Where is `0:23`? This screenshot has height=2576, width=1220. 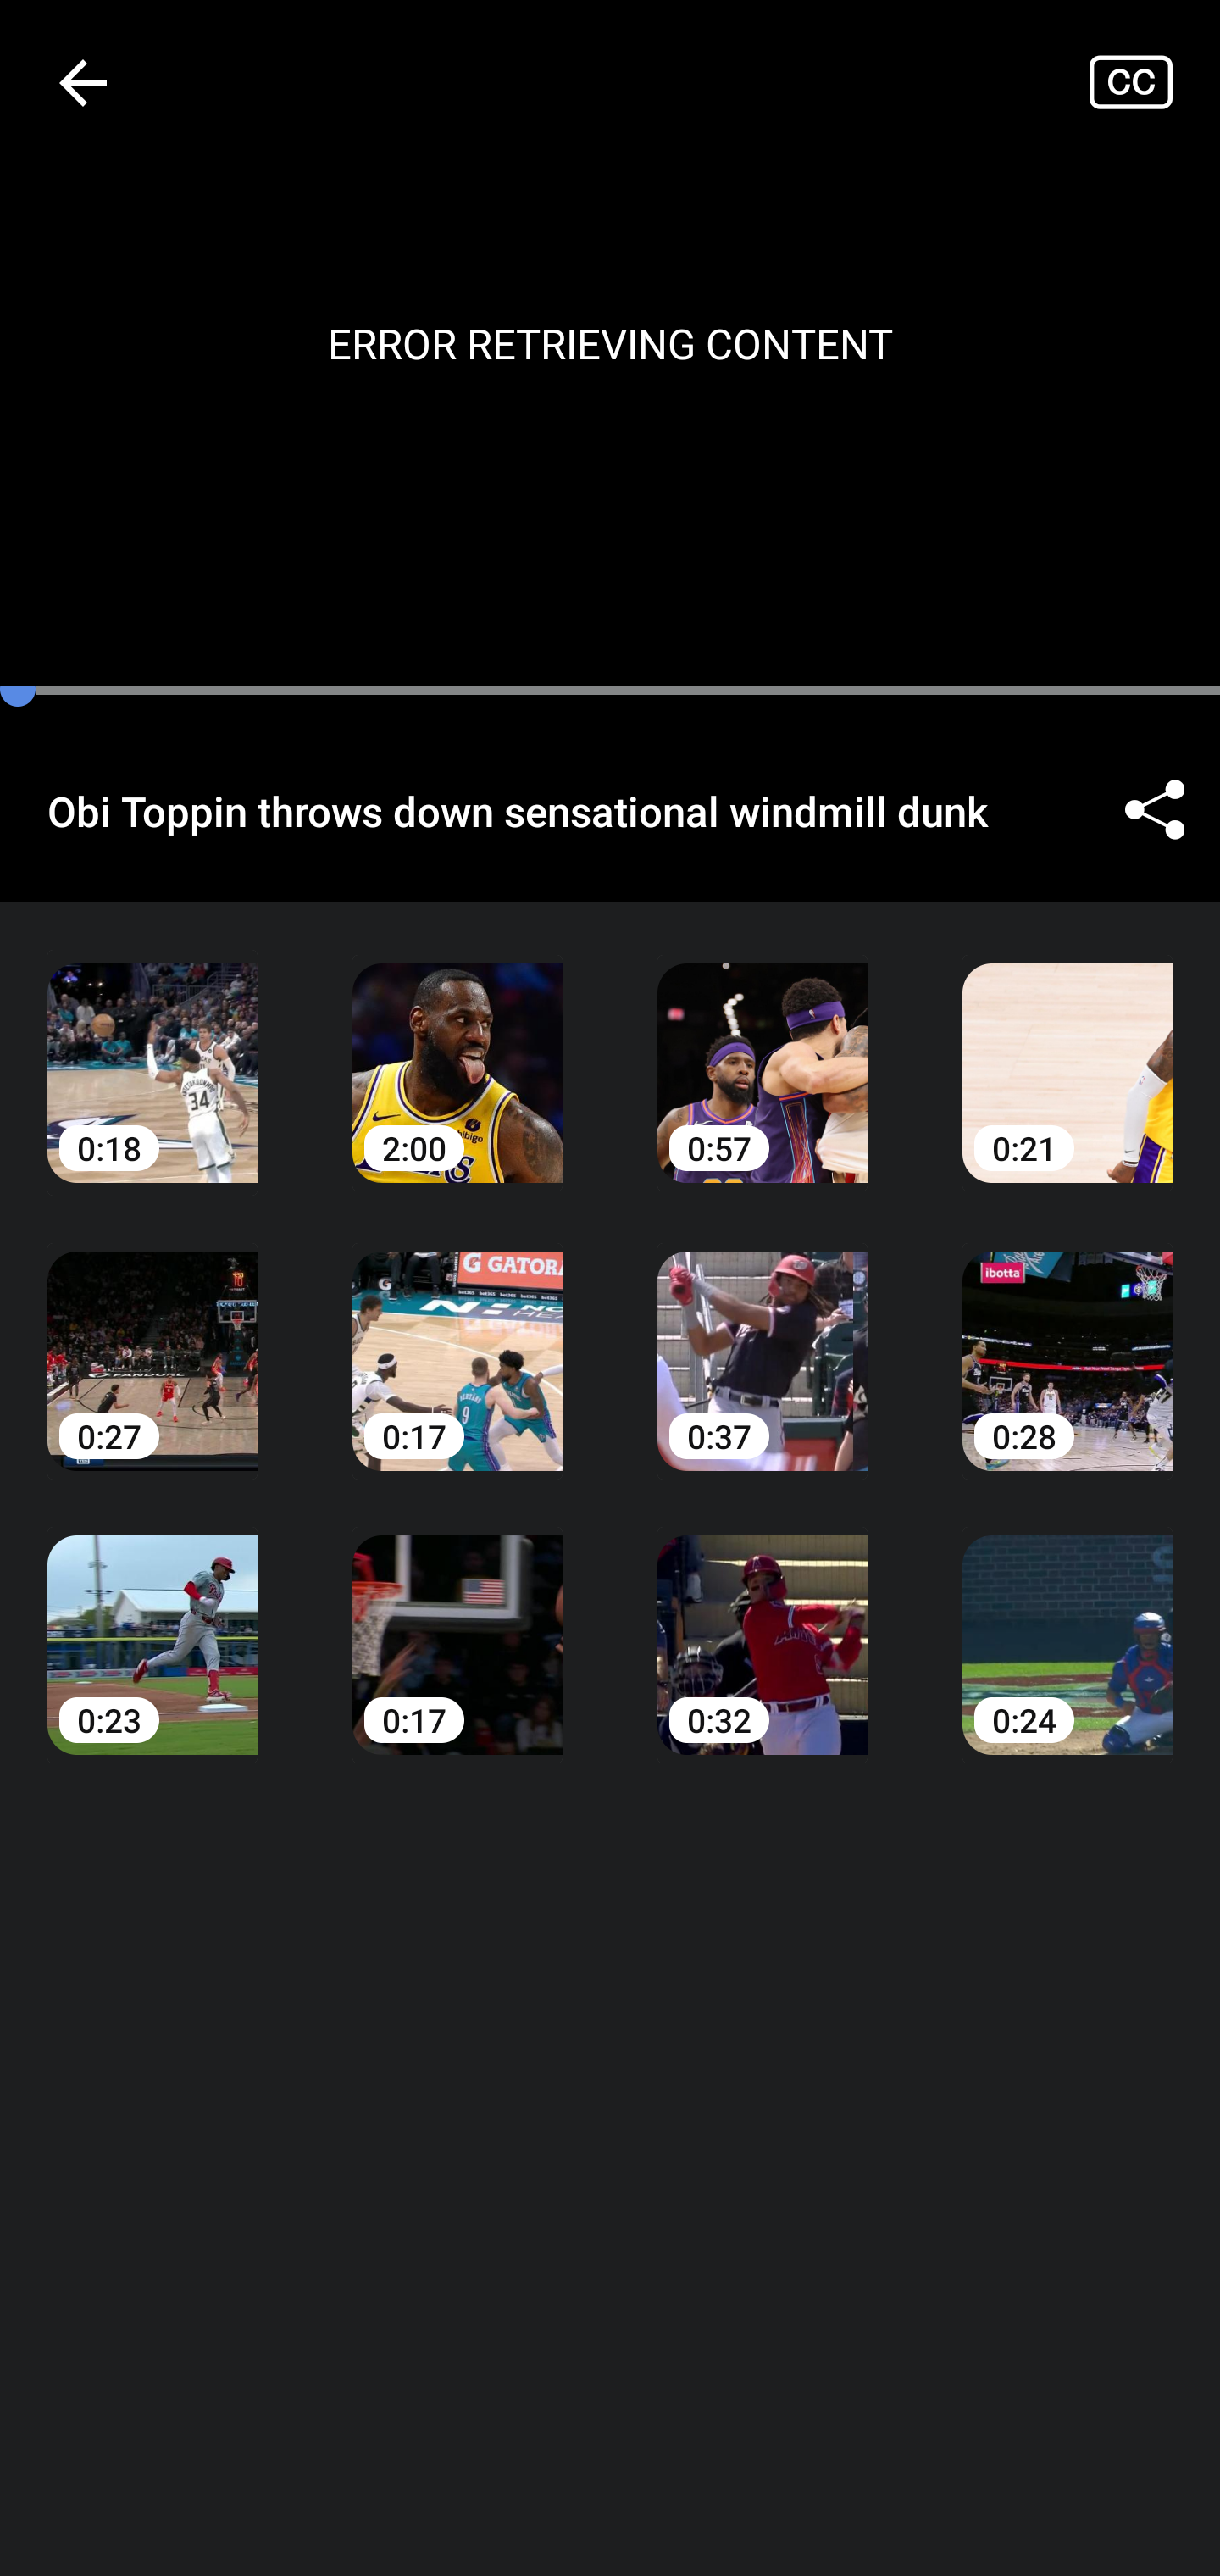
0:23 is located at coordinates (152, 1621).